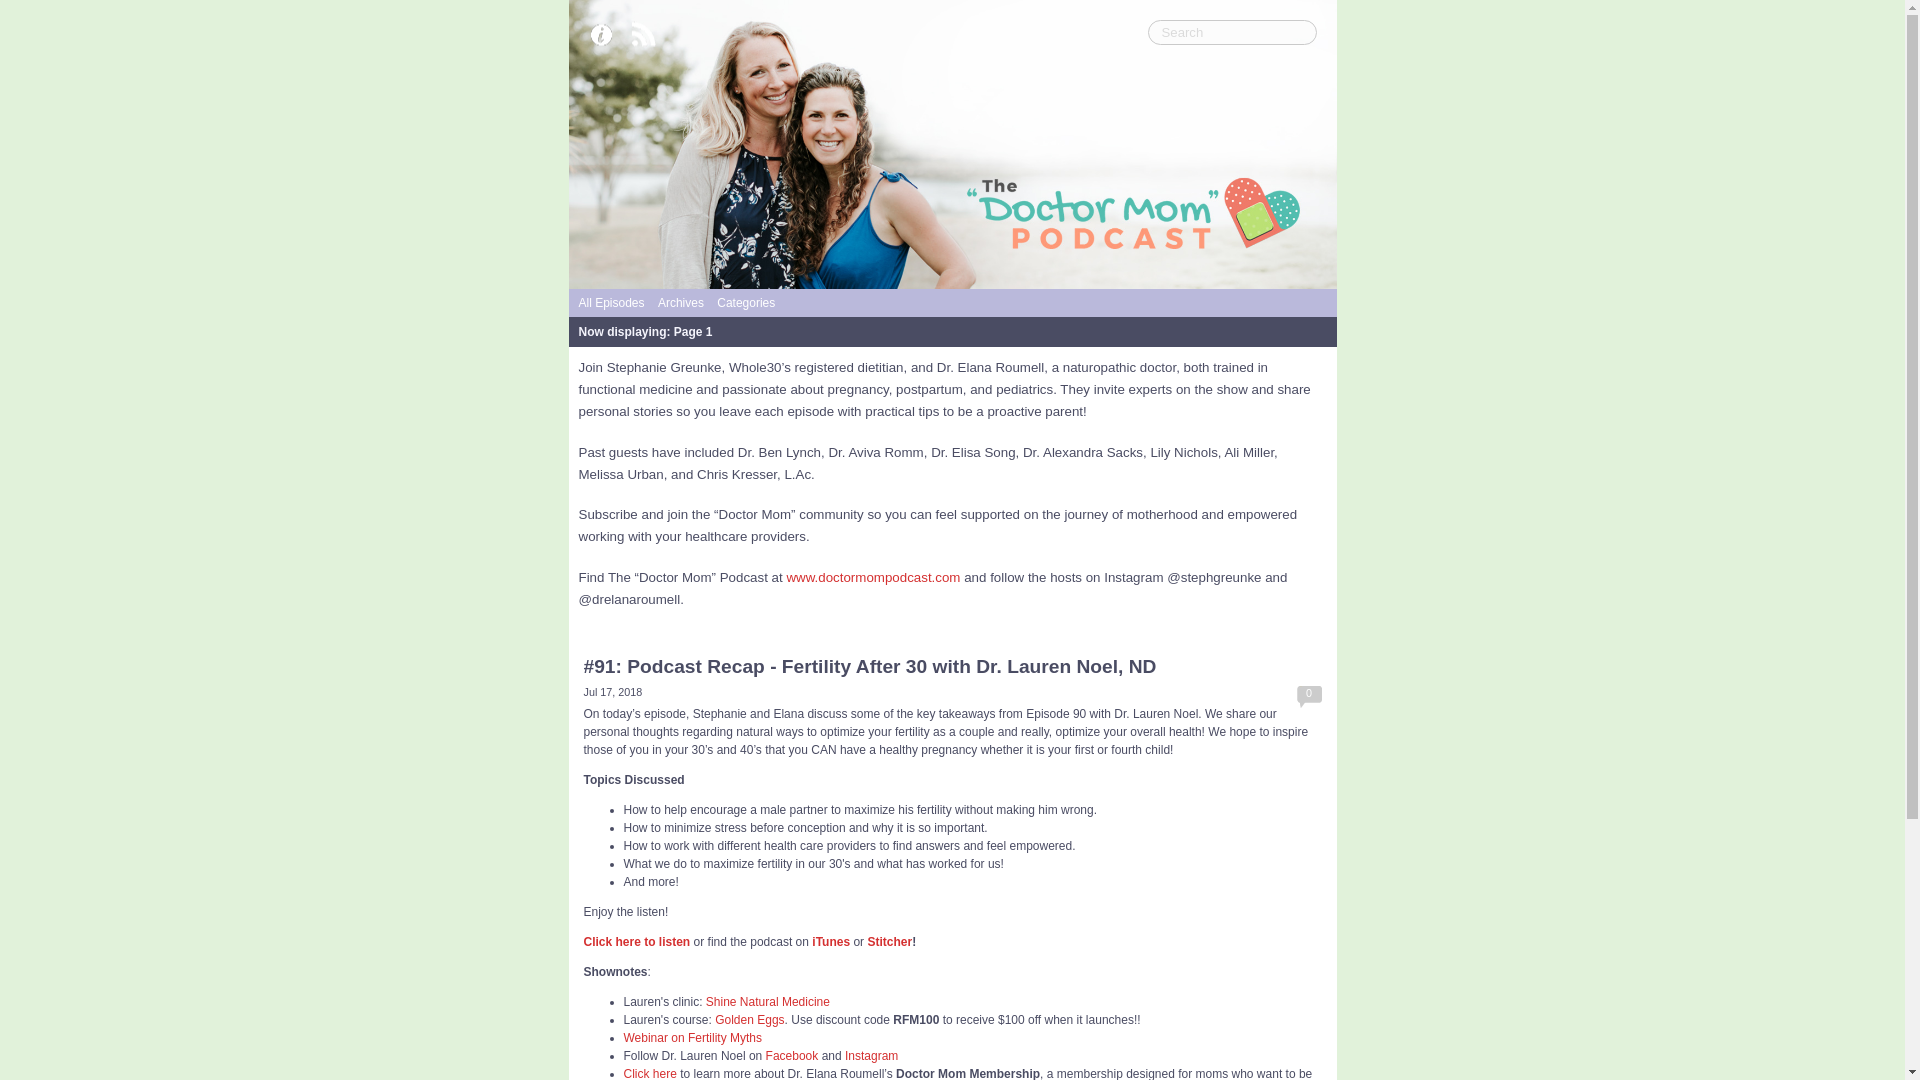  What do you see at coordinates (648, 35) in the screenshot?
I see `RSS Feed` at bounding box center [648, 35].